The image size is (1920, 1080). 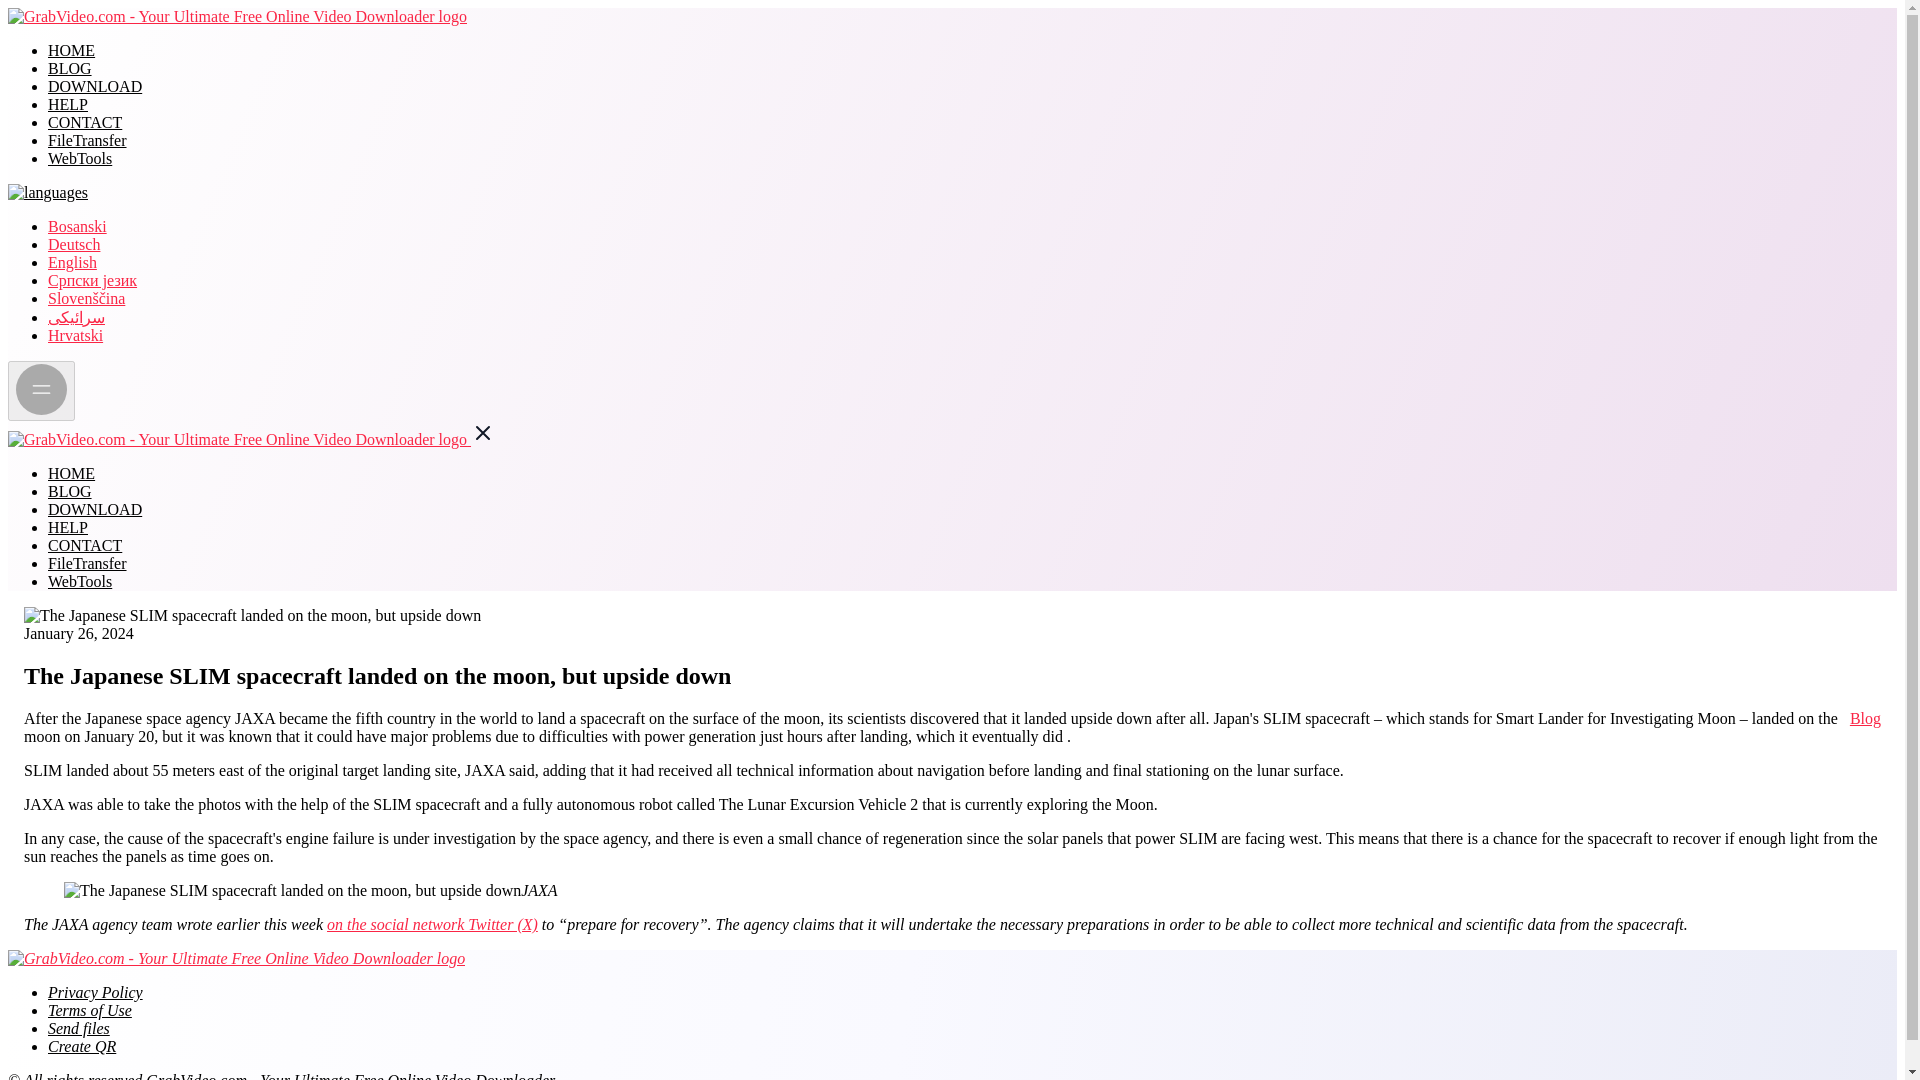 What do you see at coordinates (87, 564) in the screenshot?
I see `FileTransfer` at bounding box center [87, 564].